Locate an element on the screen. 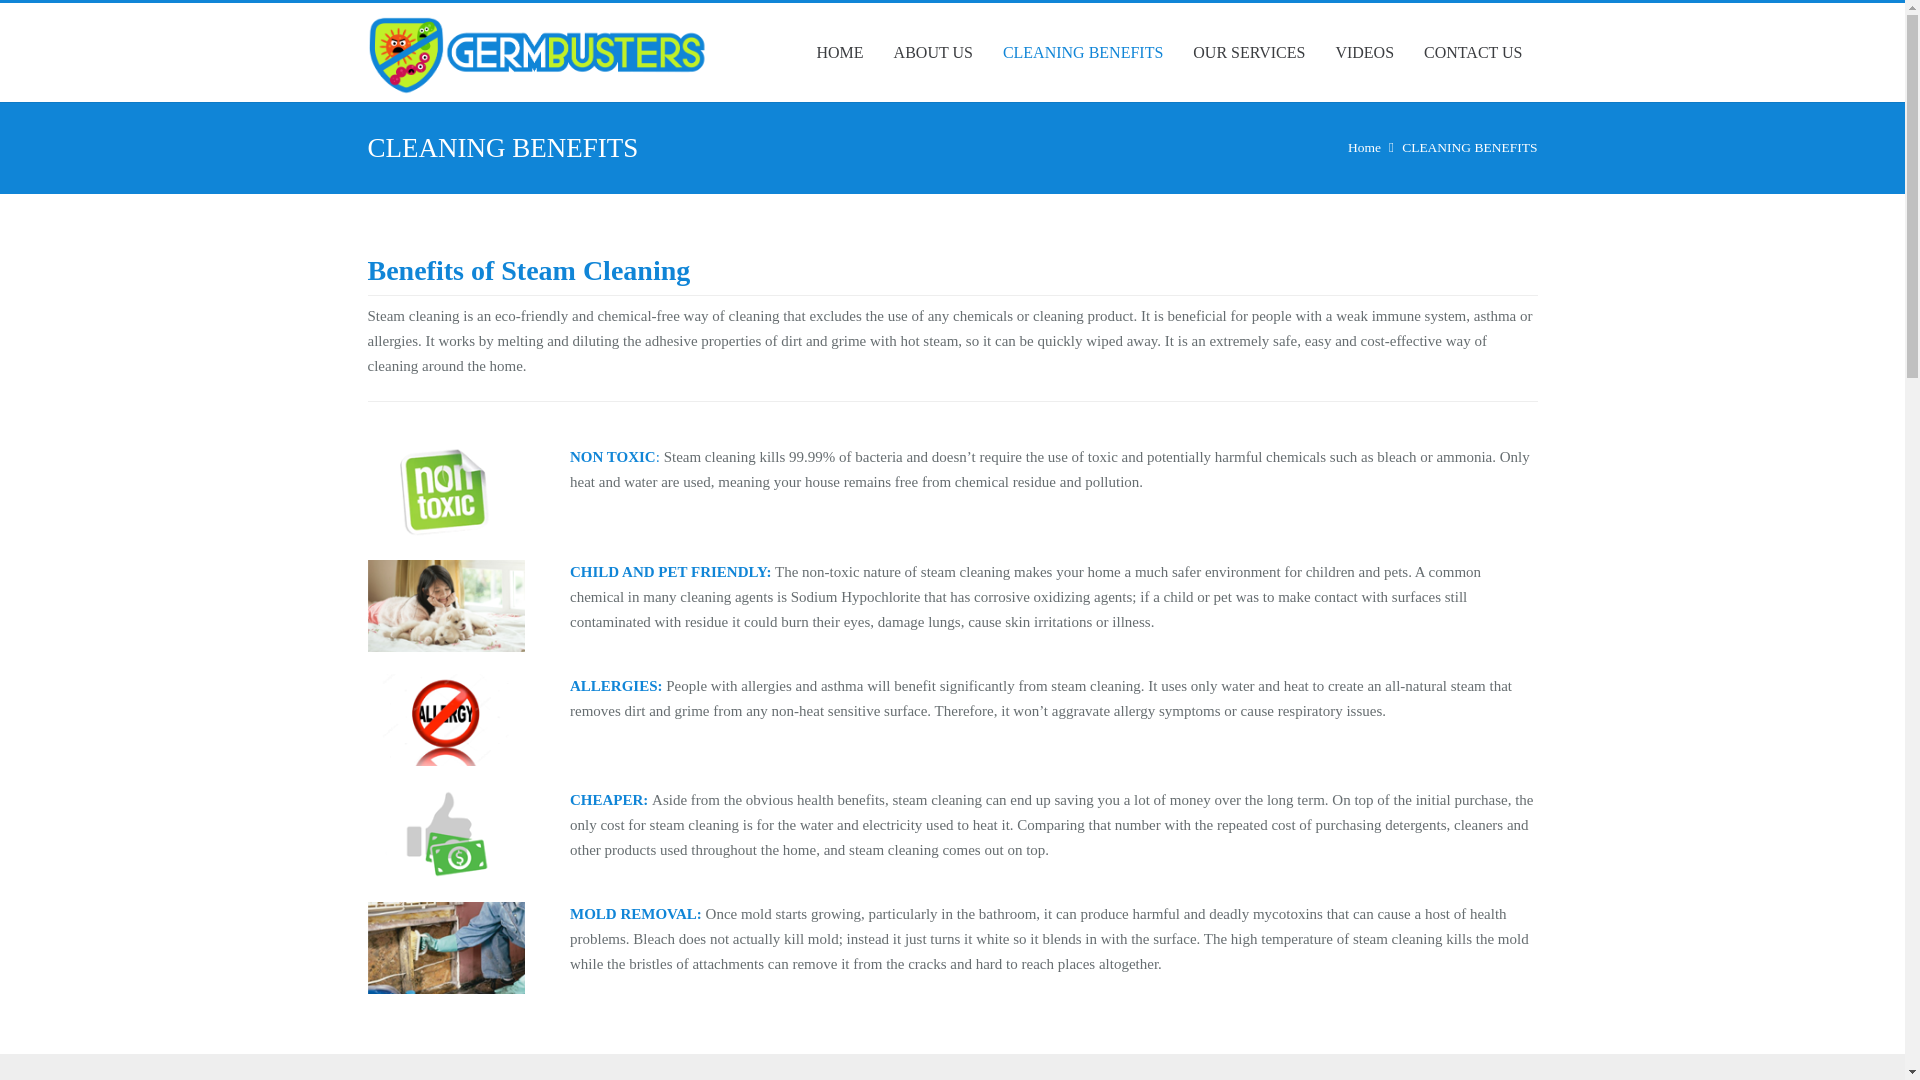 This screenshot has width=1920, height=1080. Home is located at coordinates (1364, 148).